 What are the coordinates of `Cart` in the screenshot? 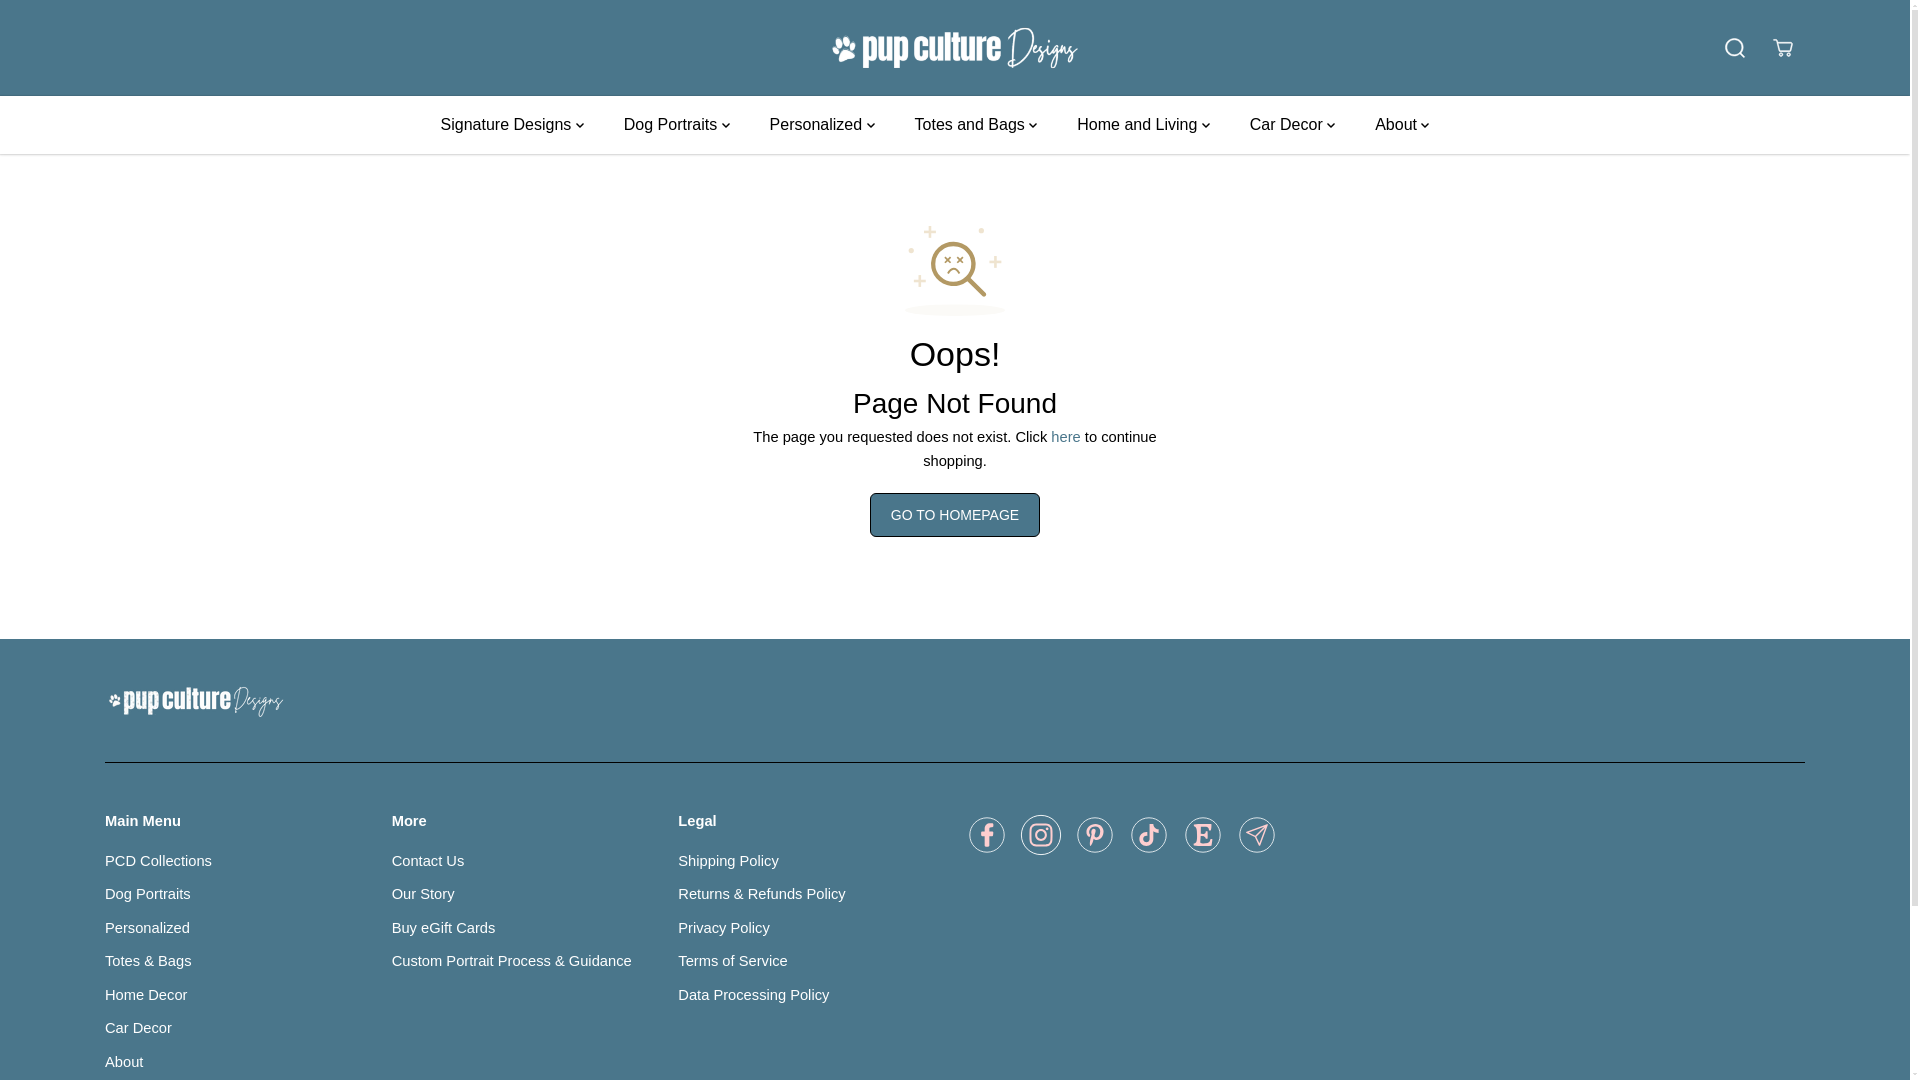 It's located at (1782, 48).